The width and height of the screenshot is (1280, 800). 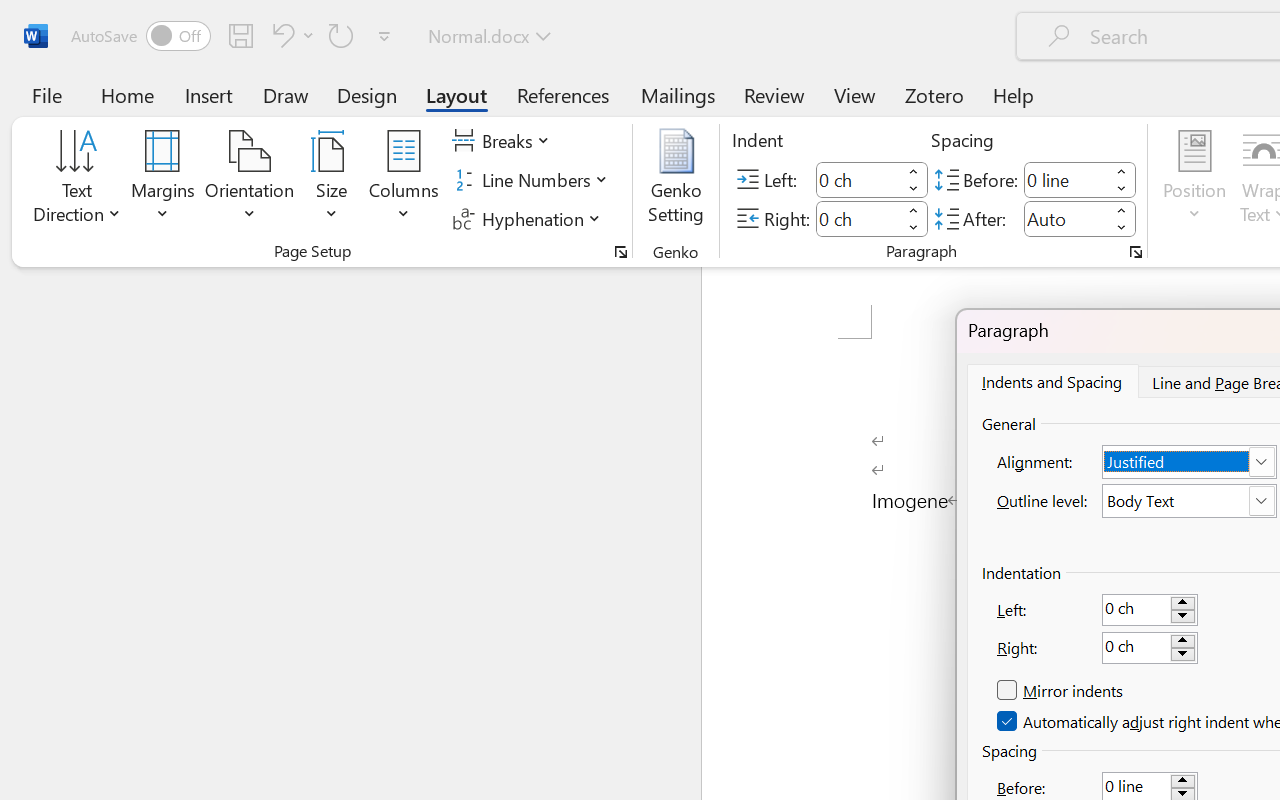 What do you see at coordinates (1014, 94) in the screenshot?
I see `Help` at bounding box center [1014, 94].